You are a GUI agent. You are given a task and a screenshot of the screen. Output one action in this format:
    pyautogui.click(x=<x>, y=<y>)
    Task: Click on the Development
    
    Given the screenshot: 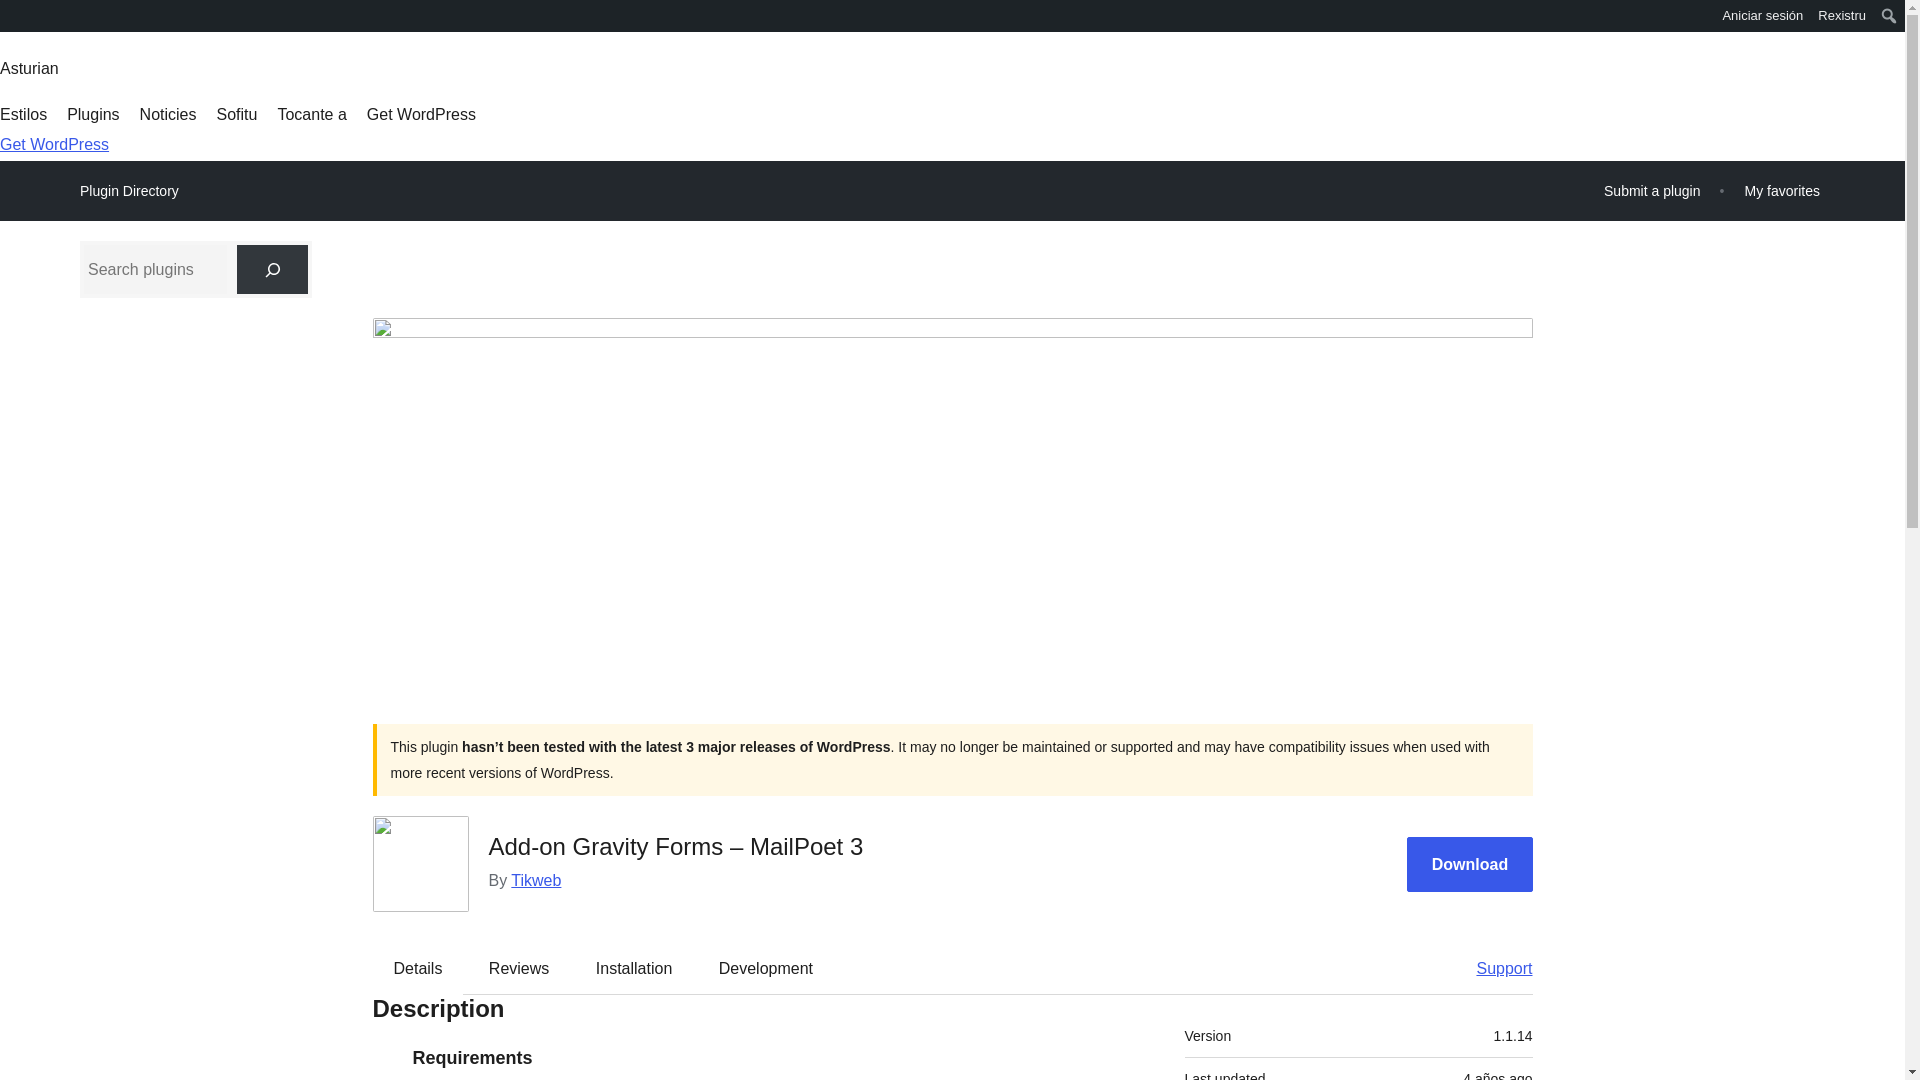 What is the action you would take?
    pyautogui.click(x=766, y=967)
    